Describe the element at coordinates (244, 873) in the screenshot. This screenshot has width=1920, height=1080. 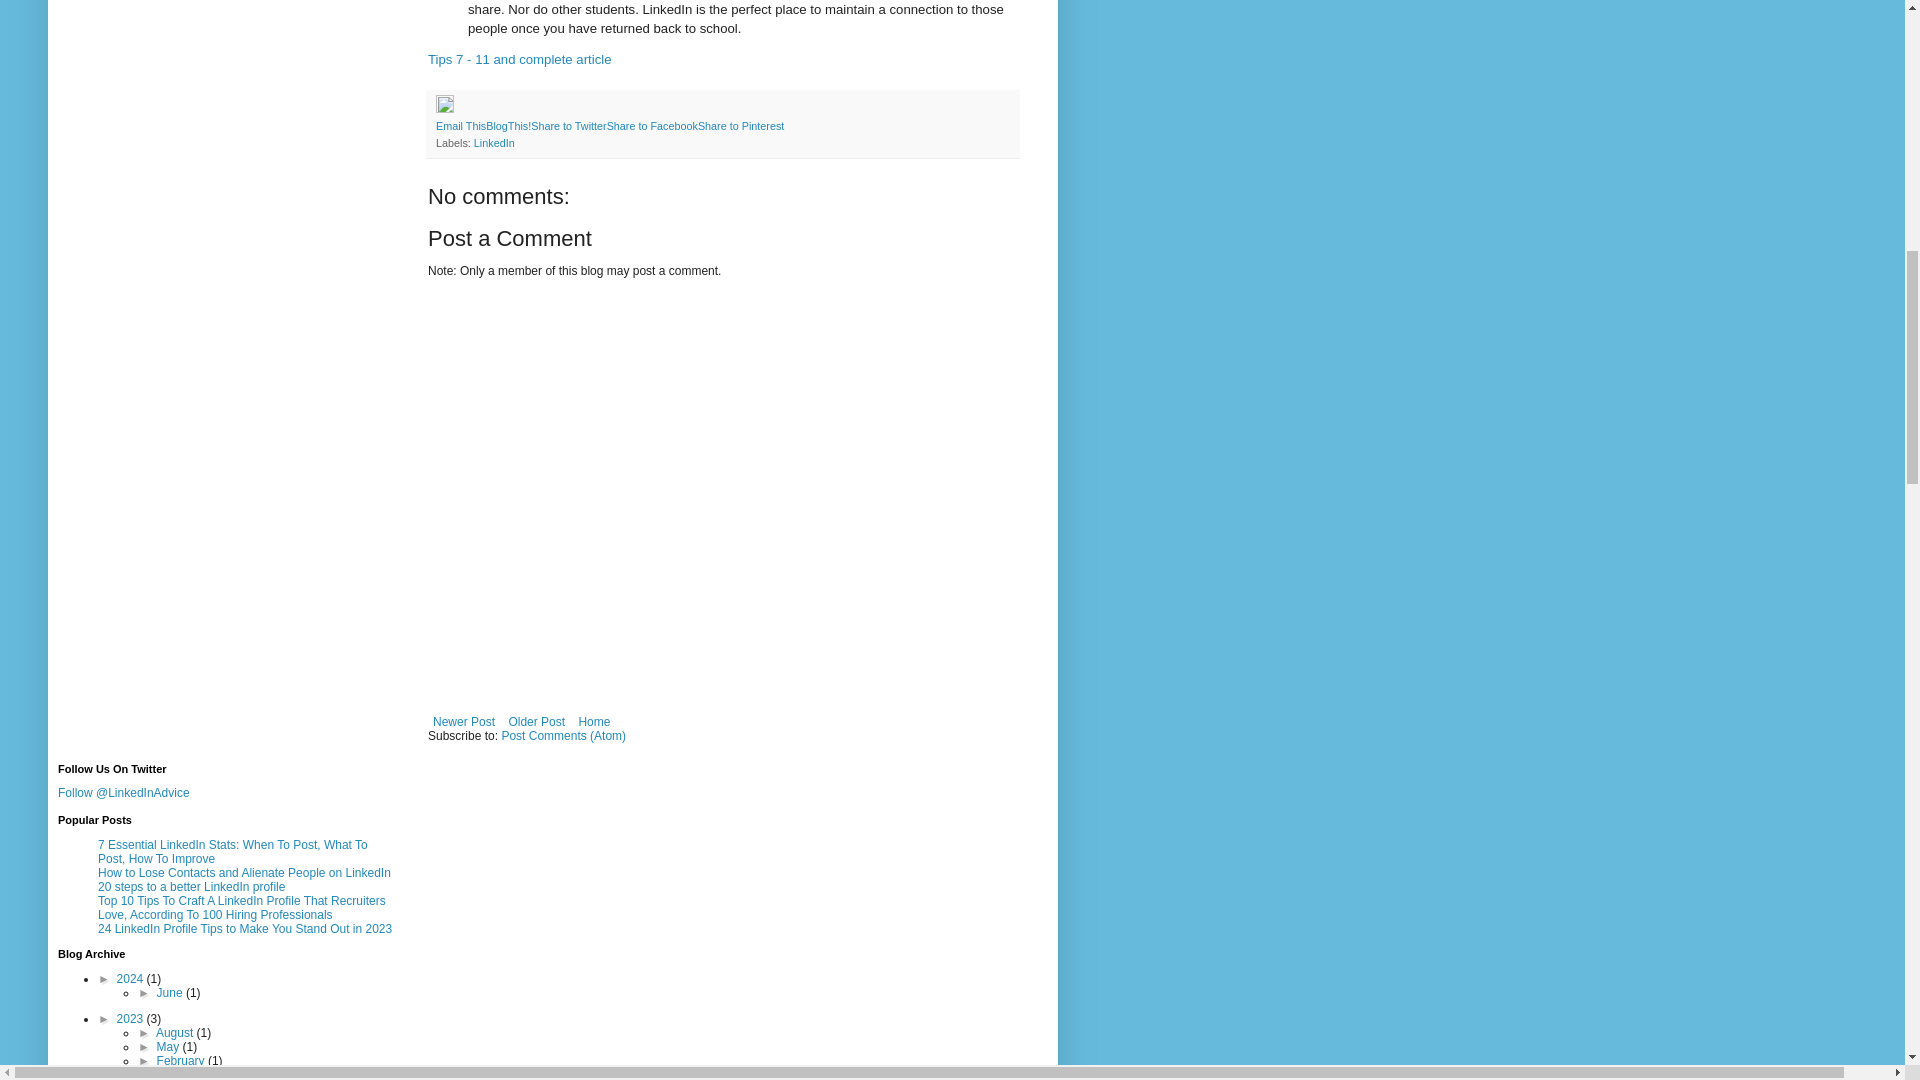
I see `How to Lose Contacts and Alienate People on LinkedIn` at that location.